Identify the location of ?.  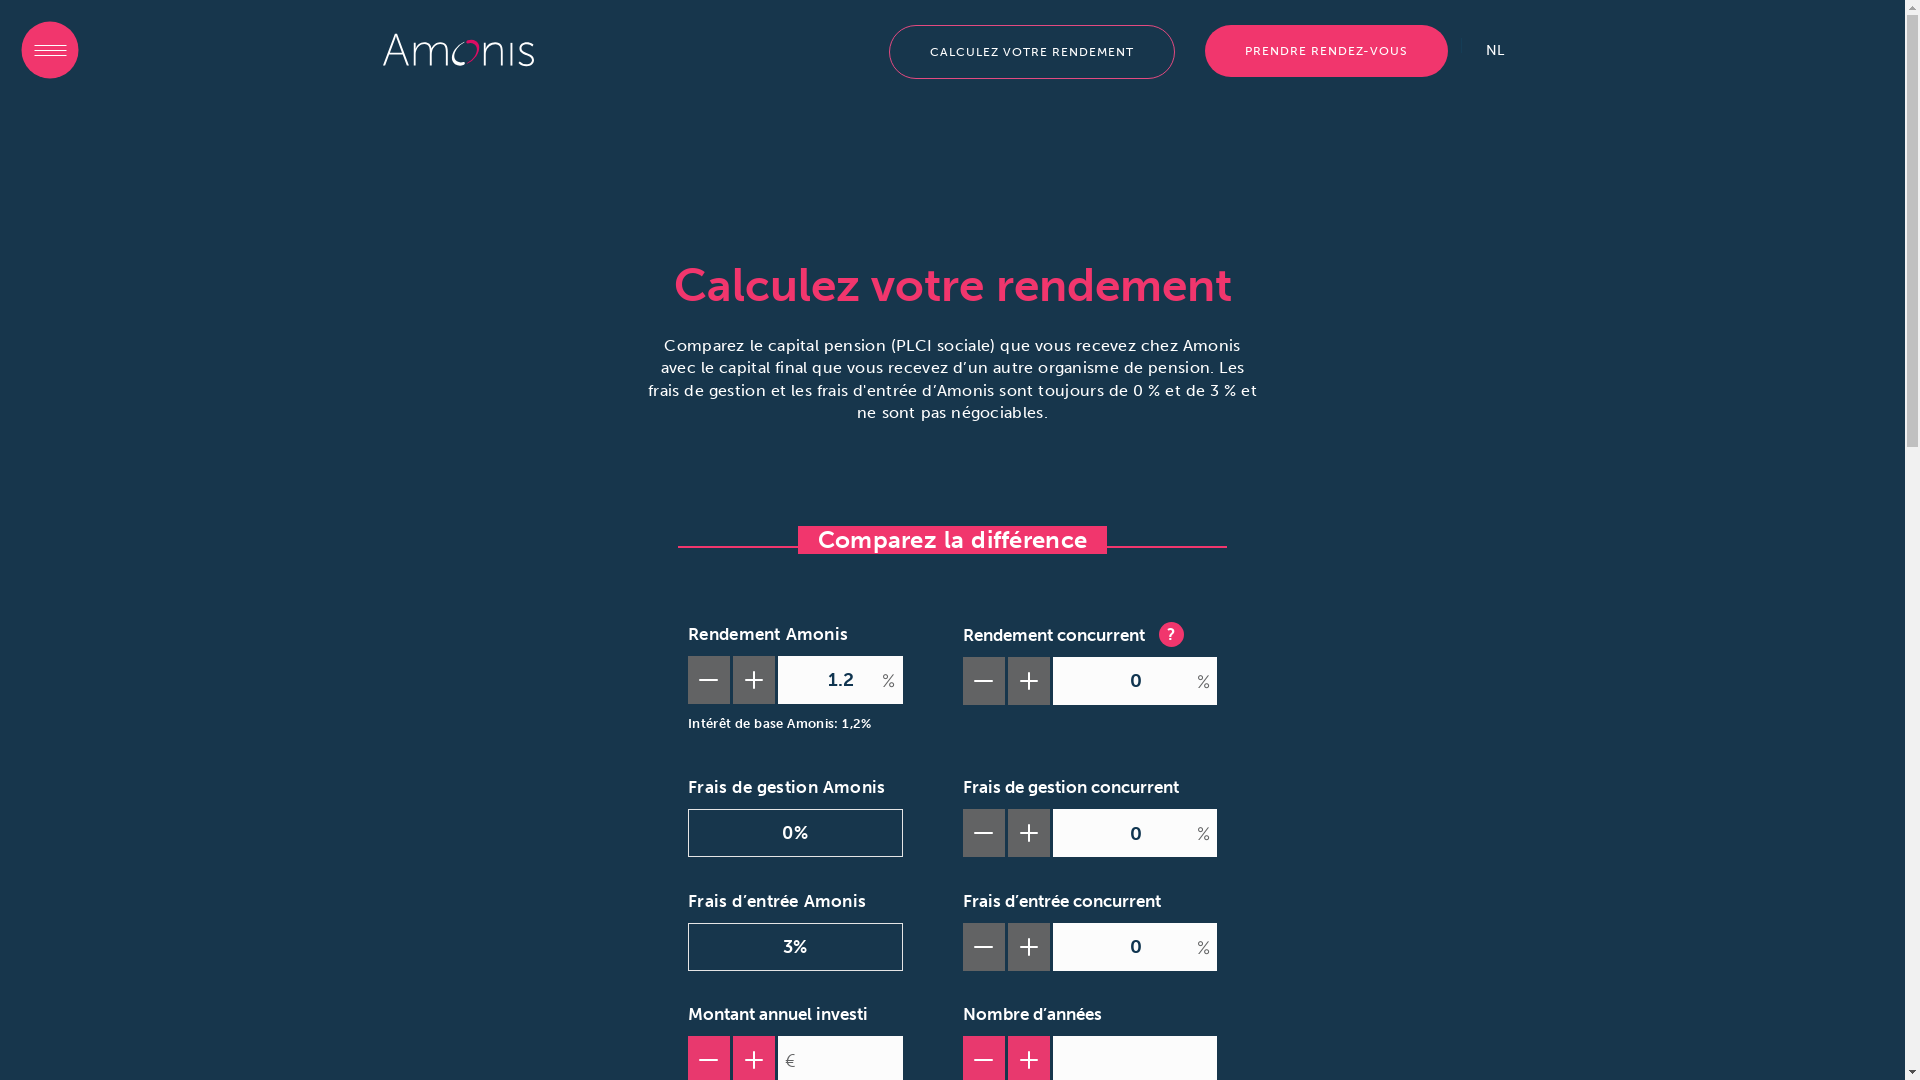
(1170, 634).